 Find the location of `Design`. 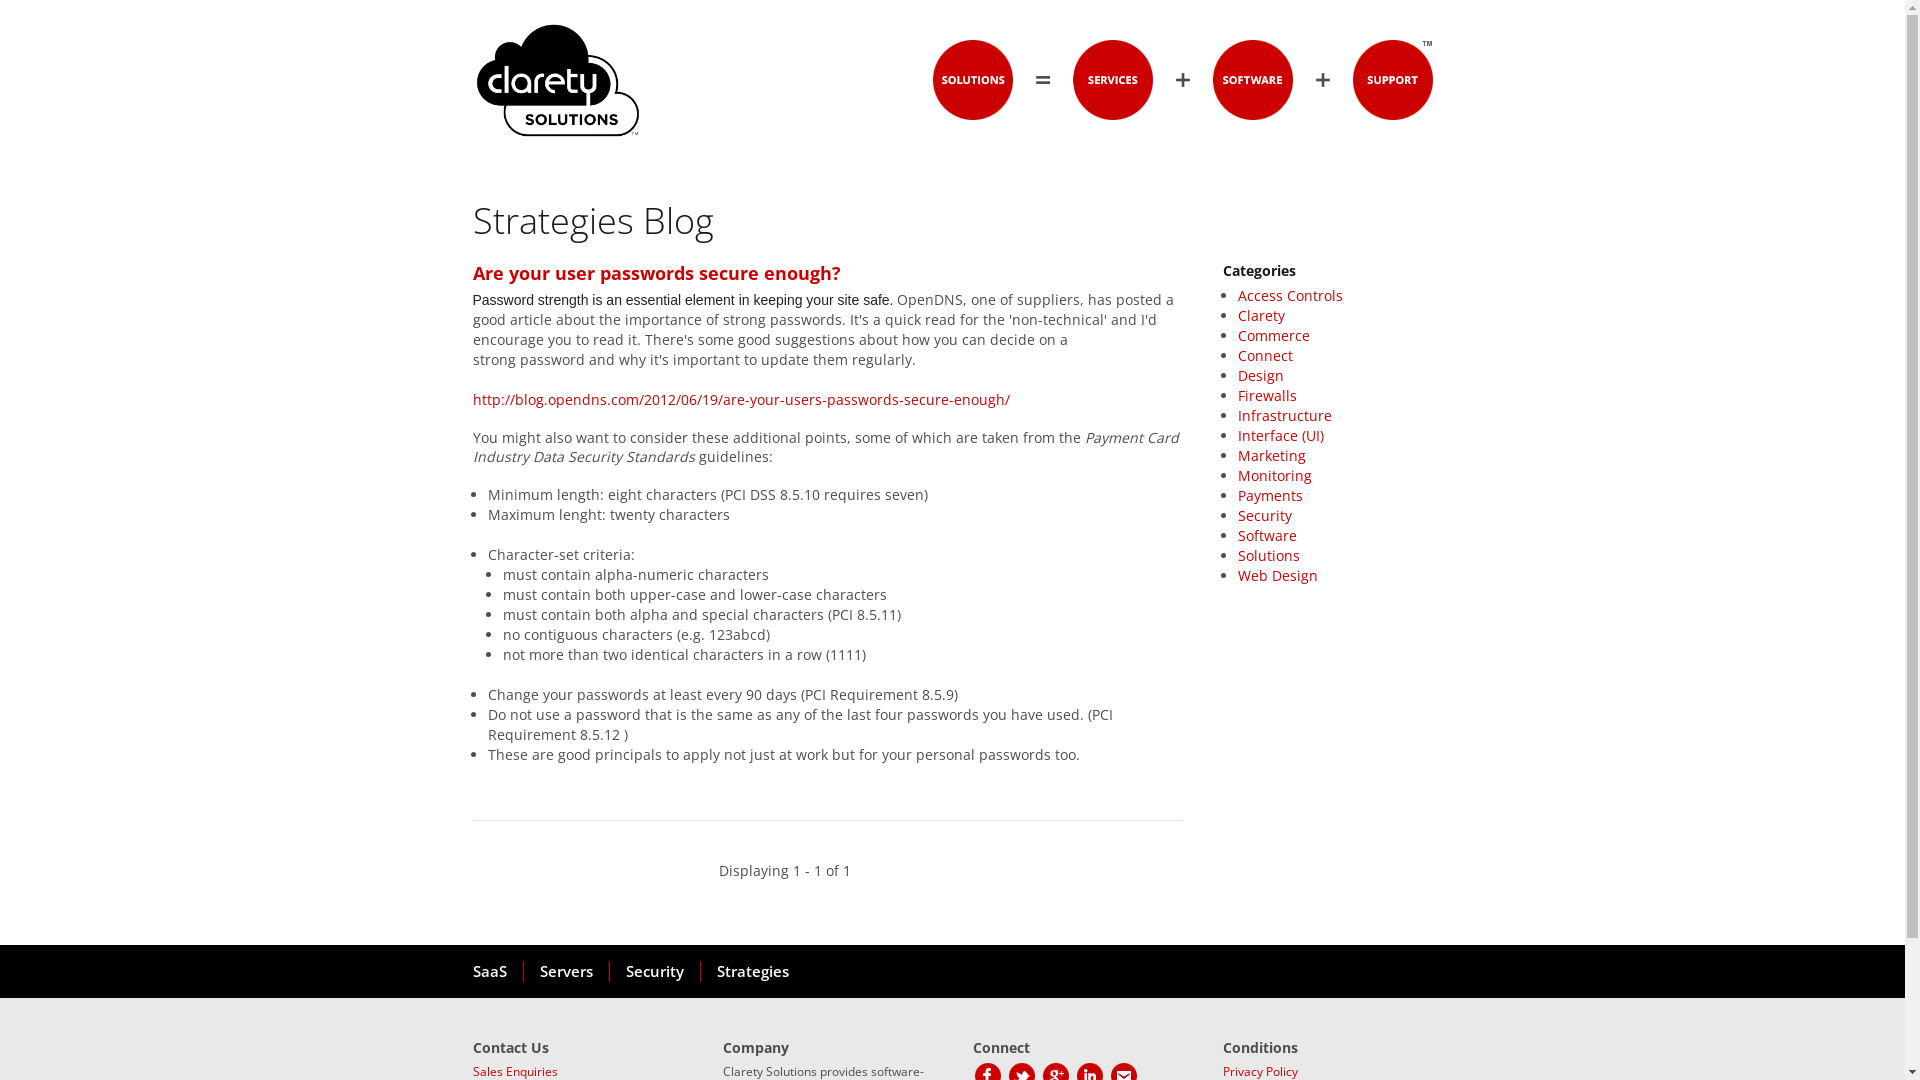

Design is located at coordinates (1261, 375).